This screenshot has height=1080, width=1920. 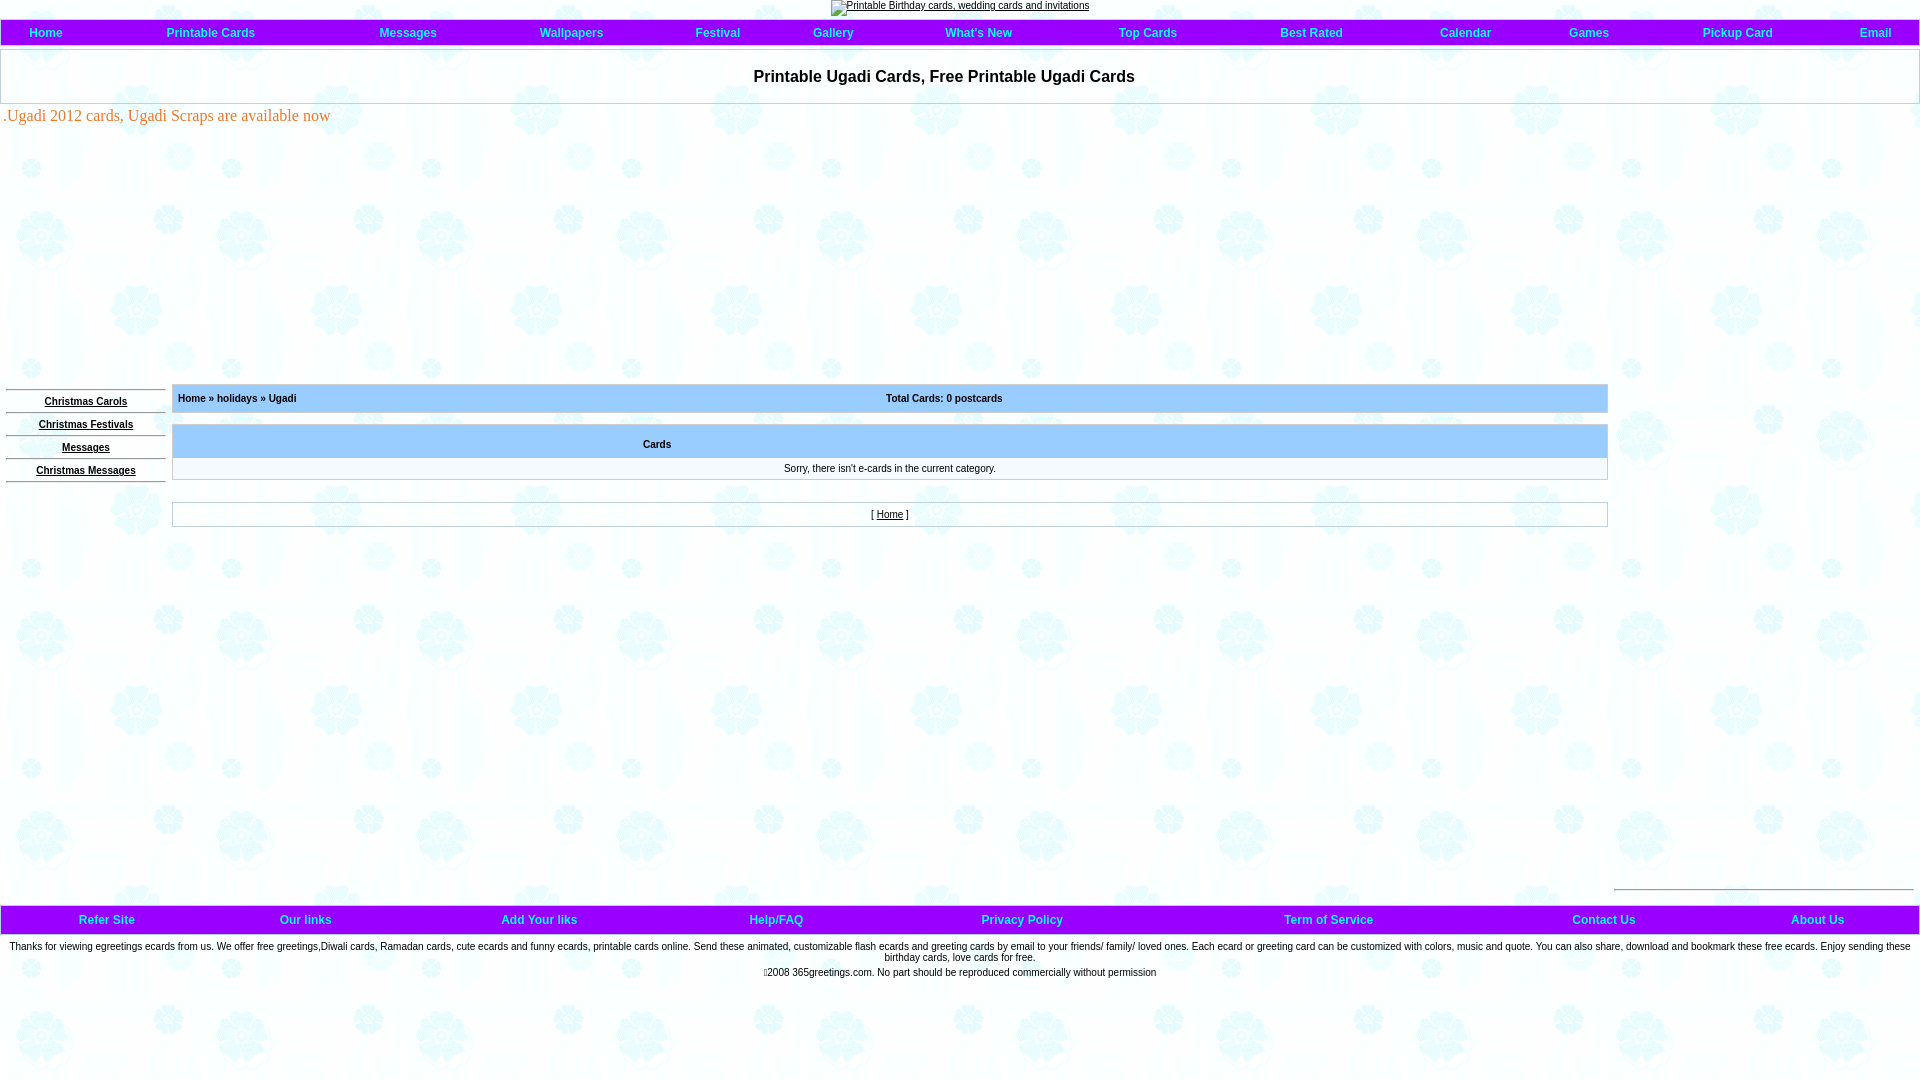 What do you see at coordinates (776, 920) in the screenshot?
I see `Help/FAQ` at bounding box center [776, 920].